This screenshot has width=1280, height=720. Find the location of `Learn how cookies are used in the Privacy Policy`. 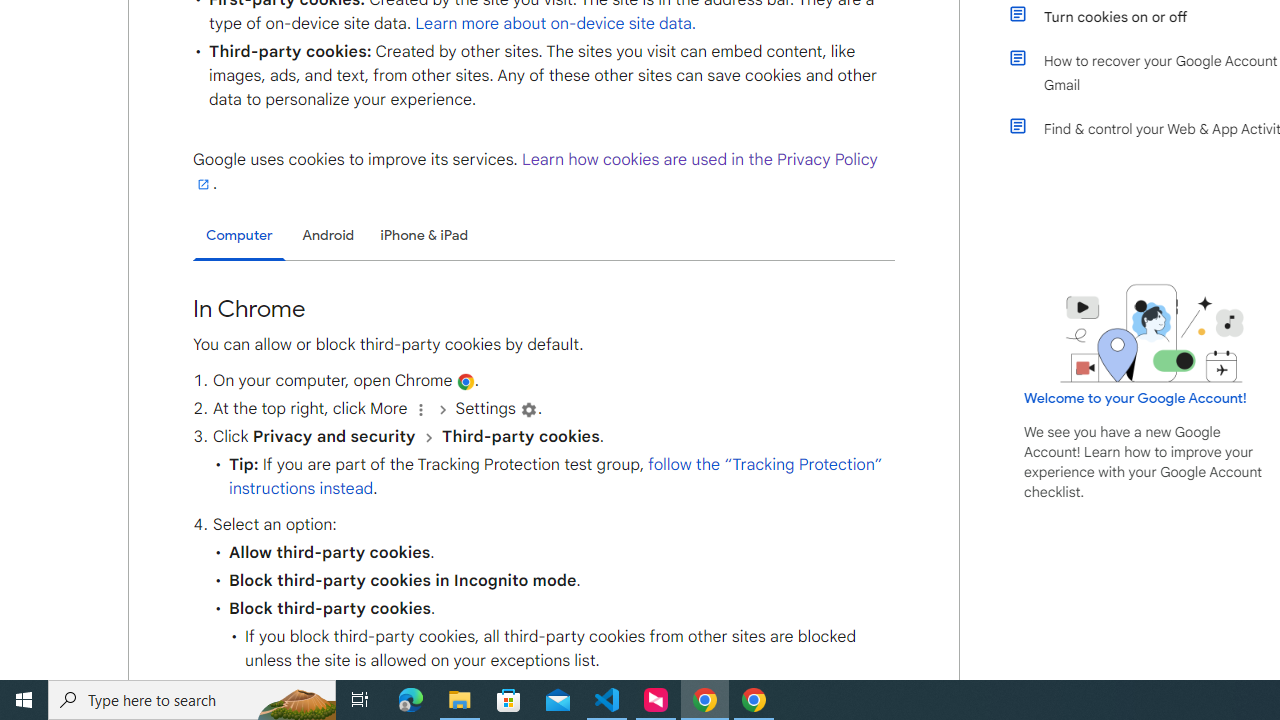

Learn how cookies are used in the Privacy Policy is located at coordinates (536, 171).